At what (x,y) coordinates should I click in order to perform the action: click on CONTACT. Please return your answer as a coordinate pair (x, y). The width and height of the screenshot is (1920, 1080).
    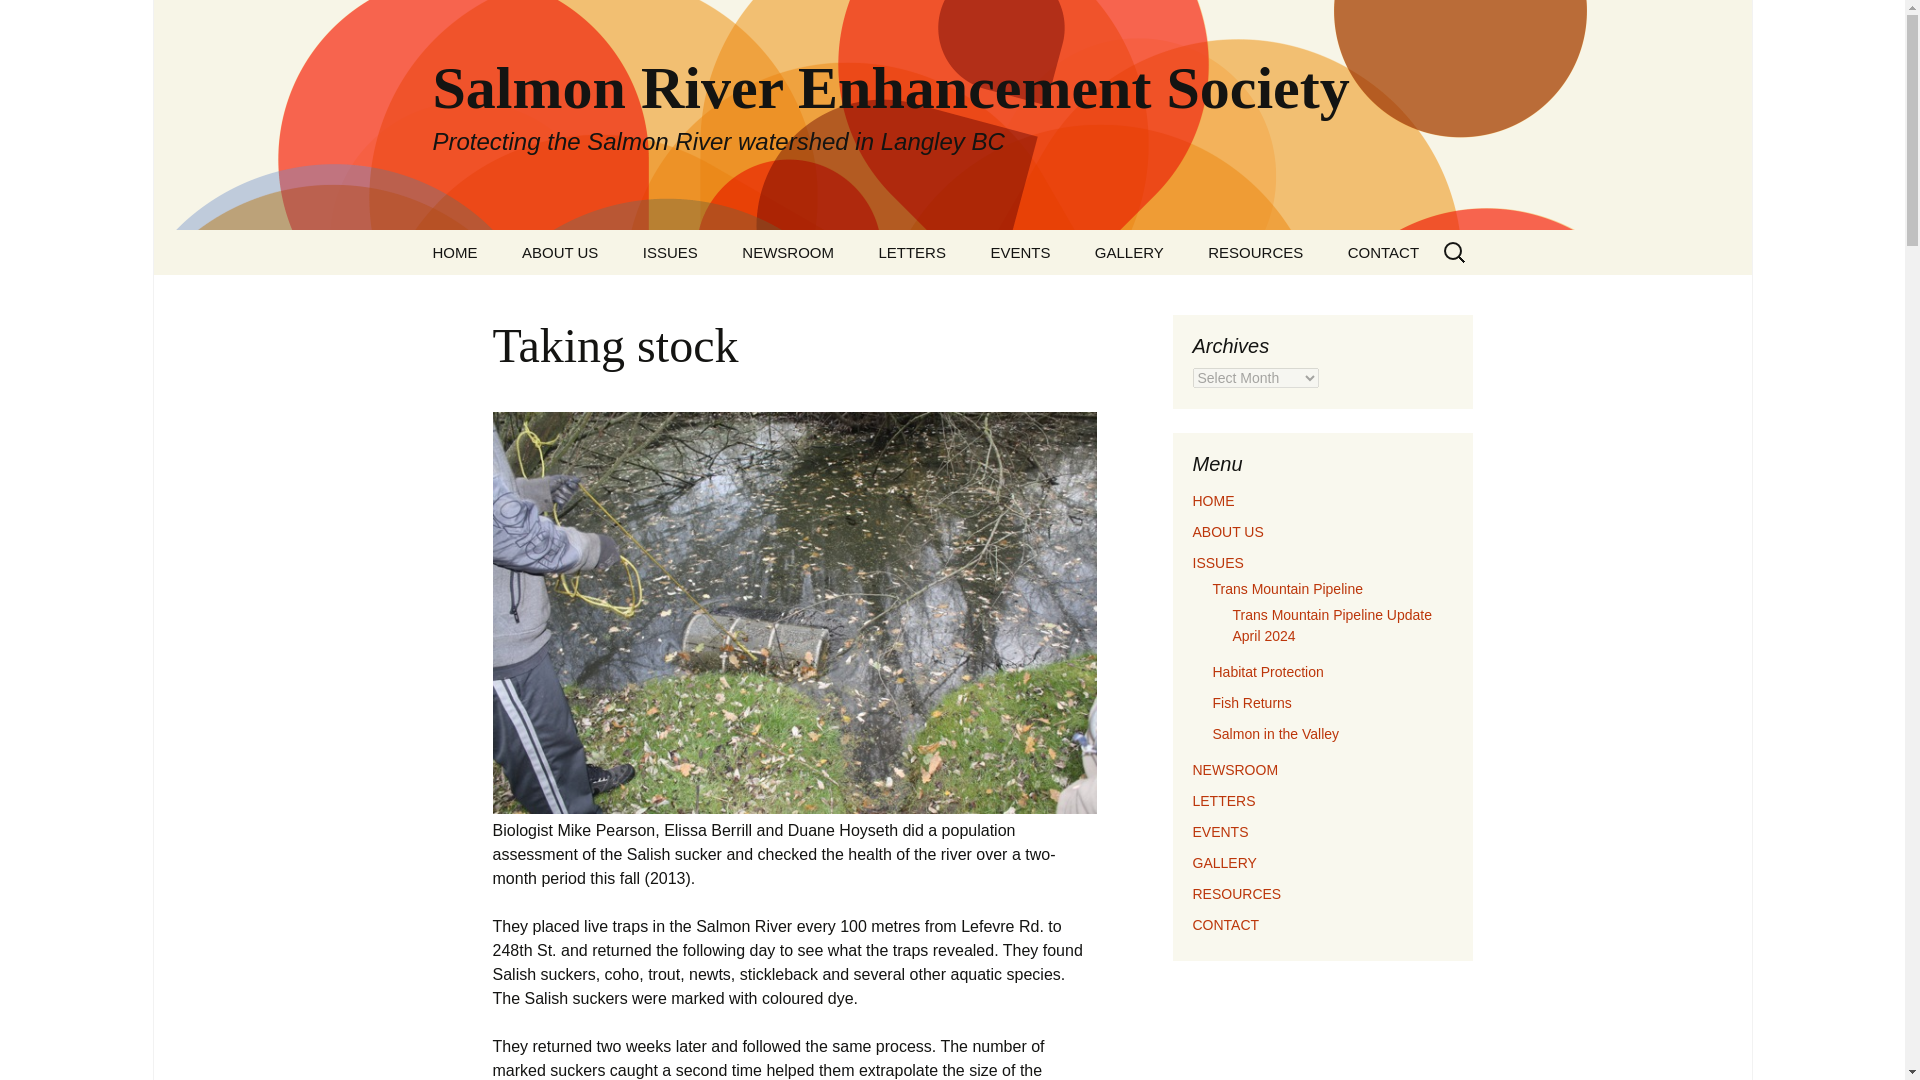
    Looking at the image, I should click on (1226, 924).